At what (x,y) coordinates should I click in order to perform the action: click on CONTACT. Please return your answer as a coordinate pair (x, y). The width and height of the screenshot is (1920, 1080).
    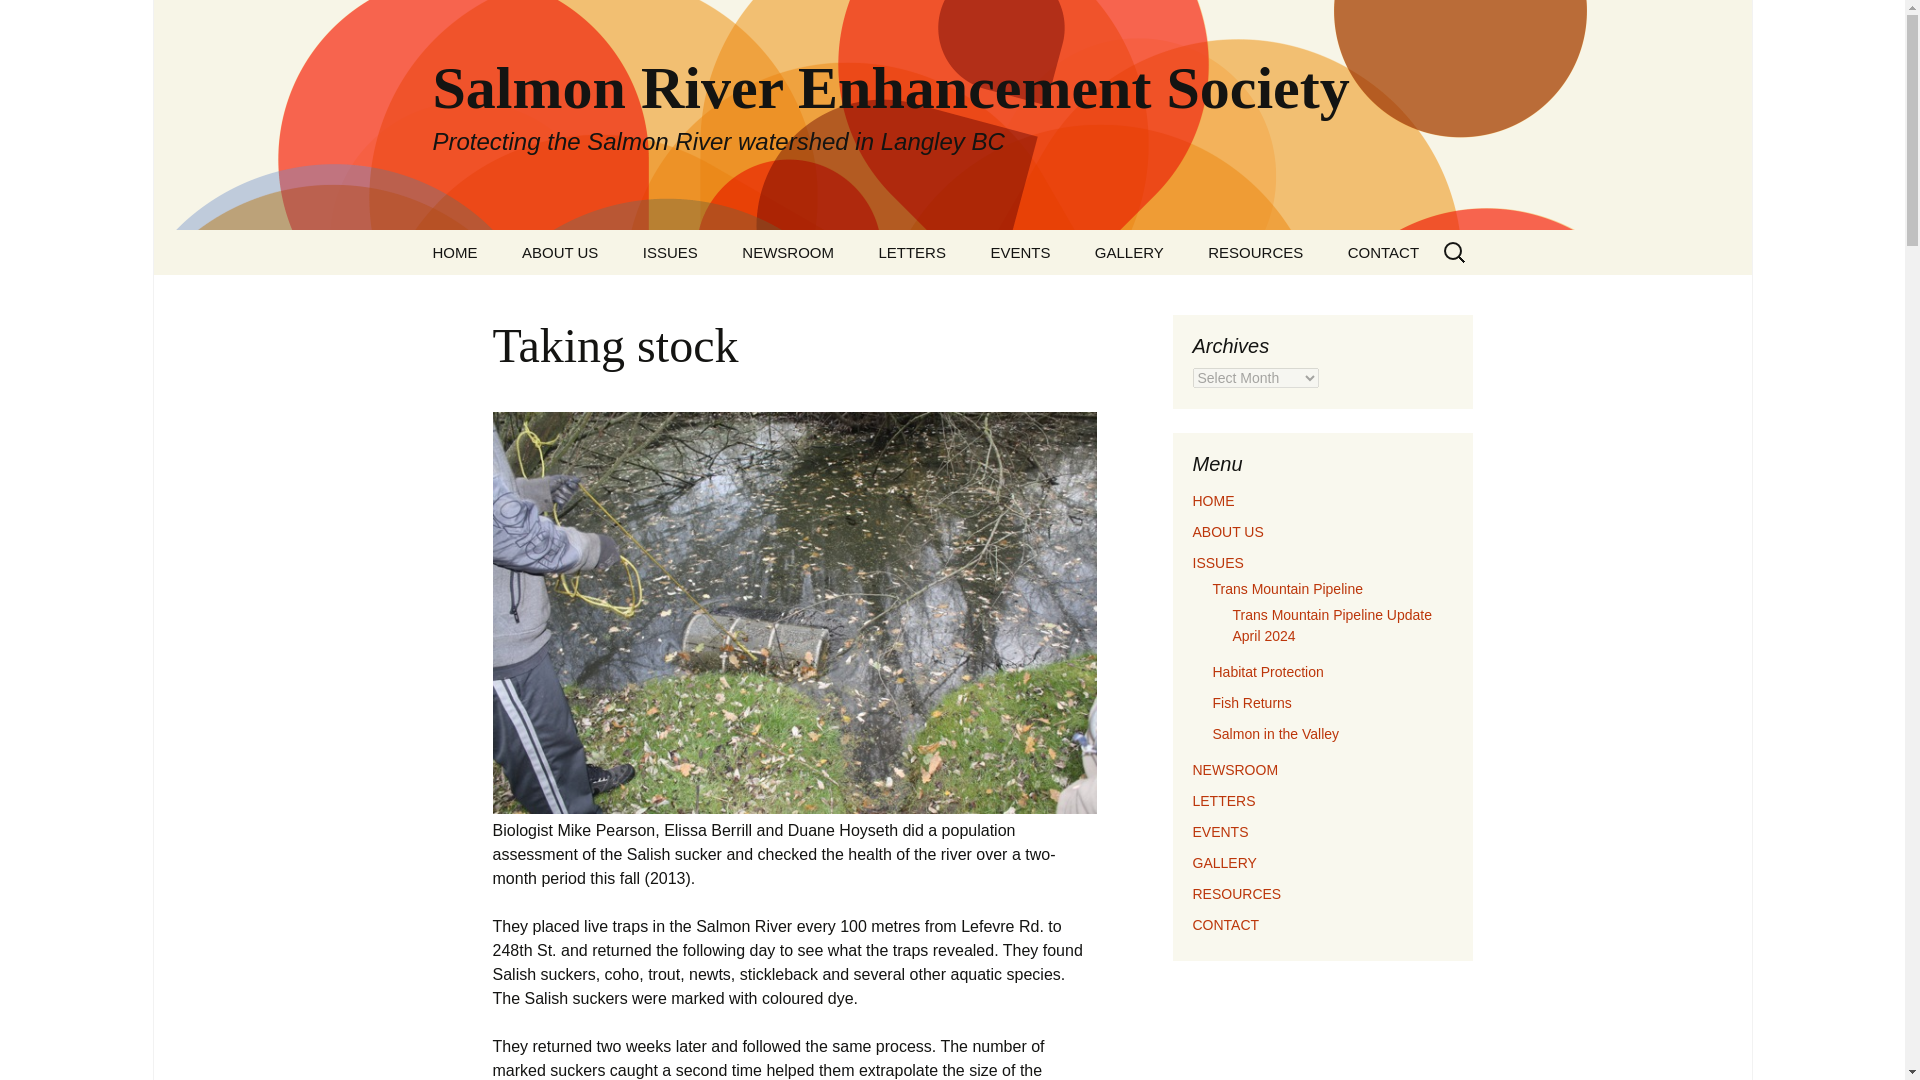
    Looking at the image, I should click on (1226, 924).